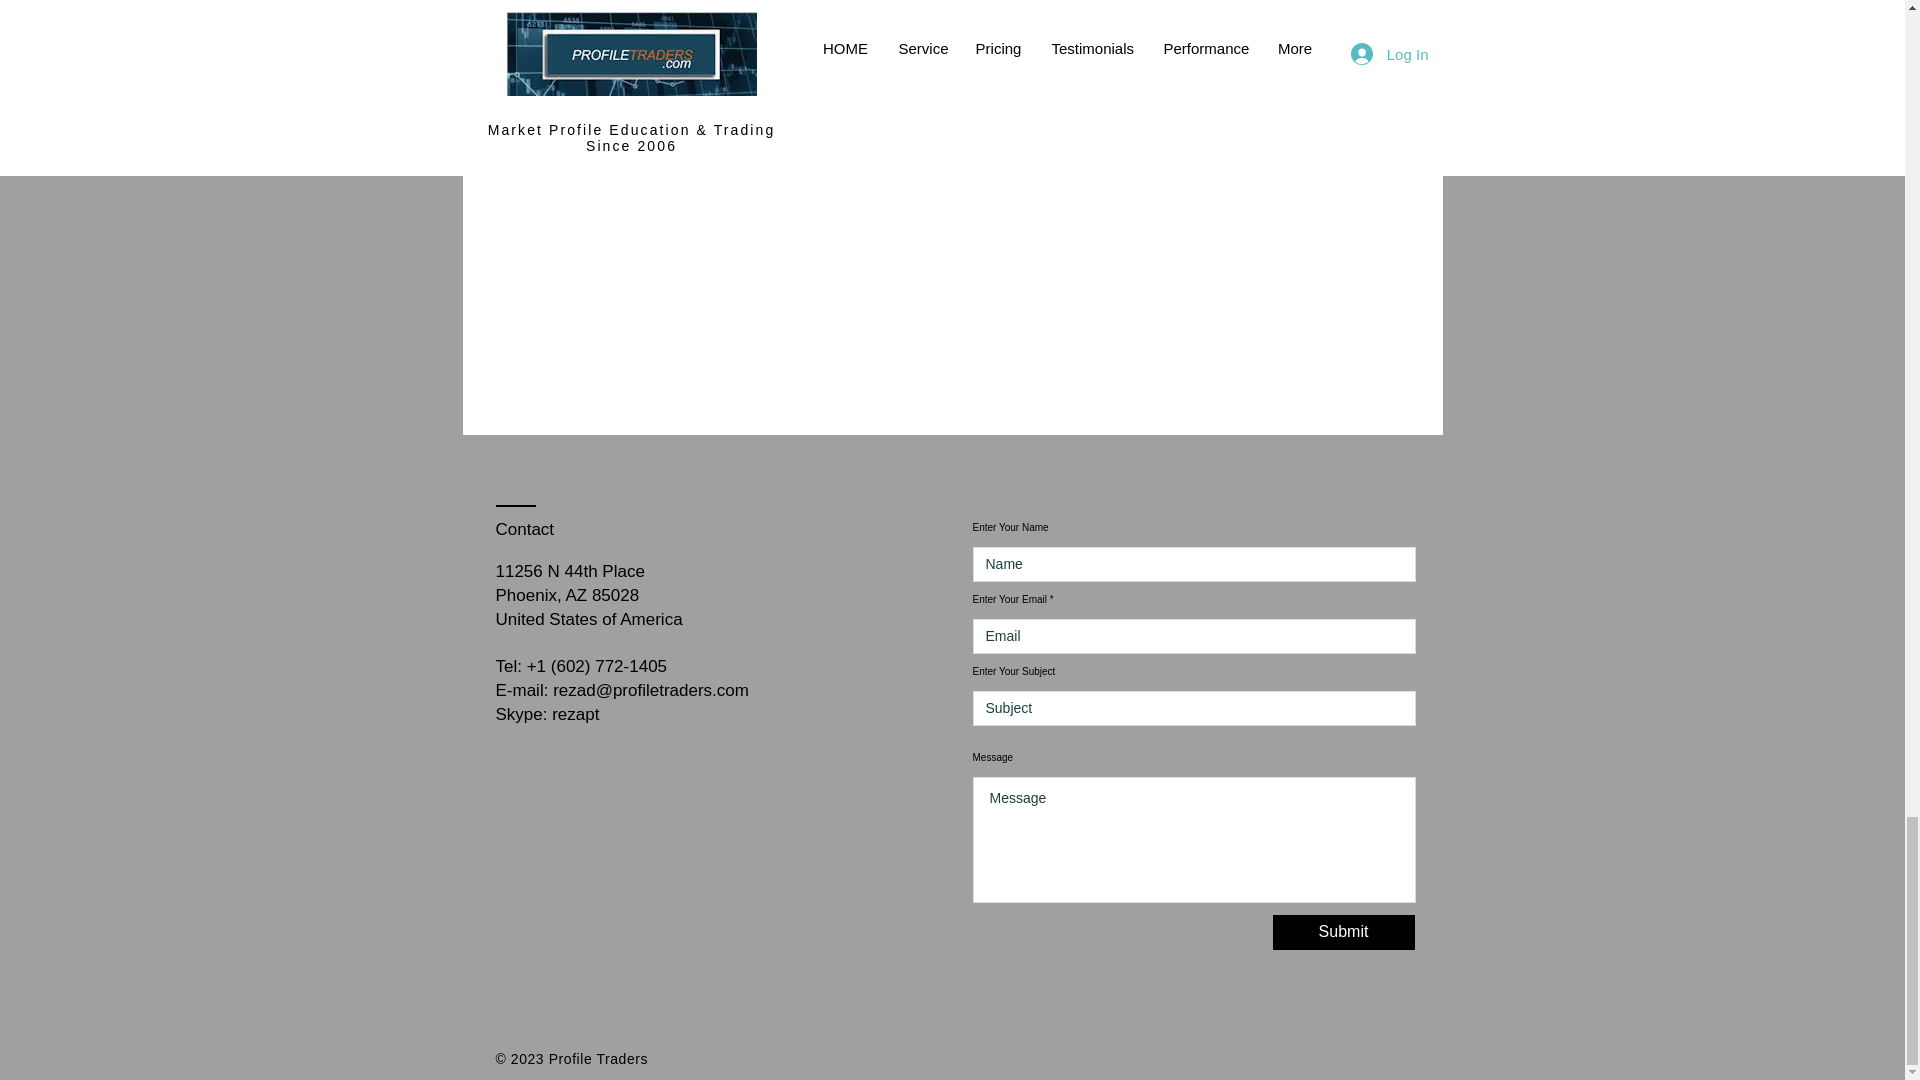 This screenshot has height=1080, width=1920. What do you see at coordinates (1342, 932) in the screenshot?
I see `Submit` at bounding box center [1342, 932].